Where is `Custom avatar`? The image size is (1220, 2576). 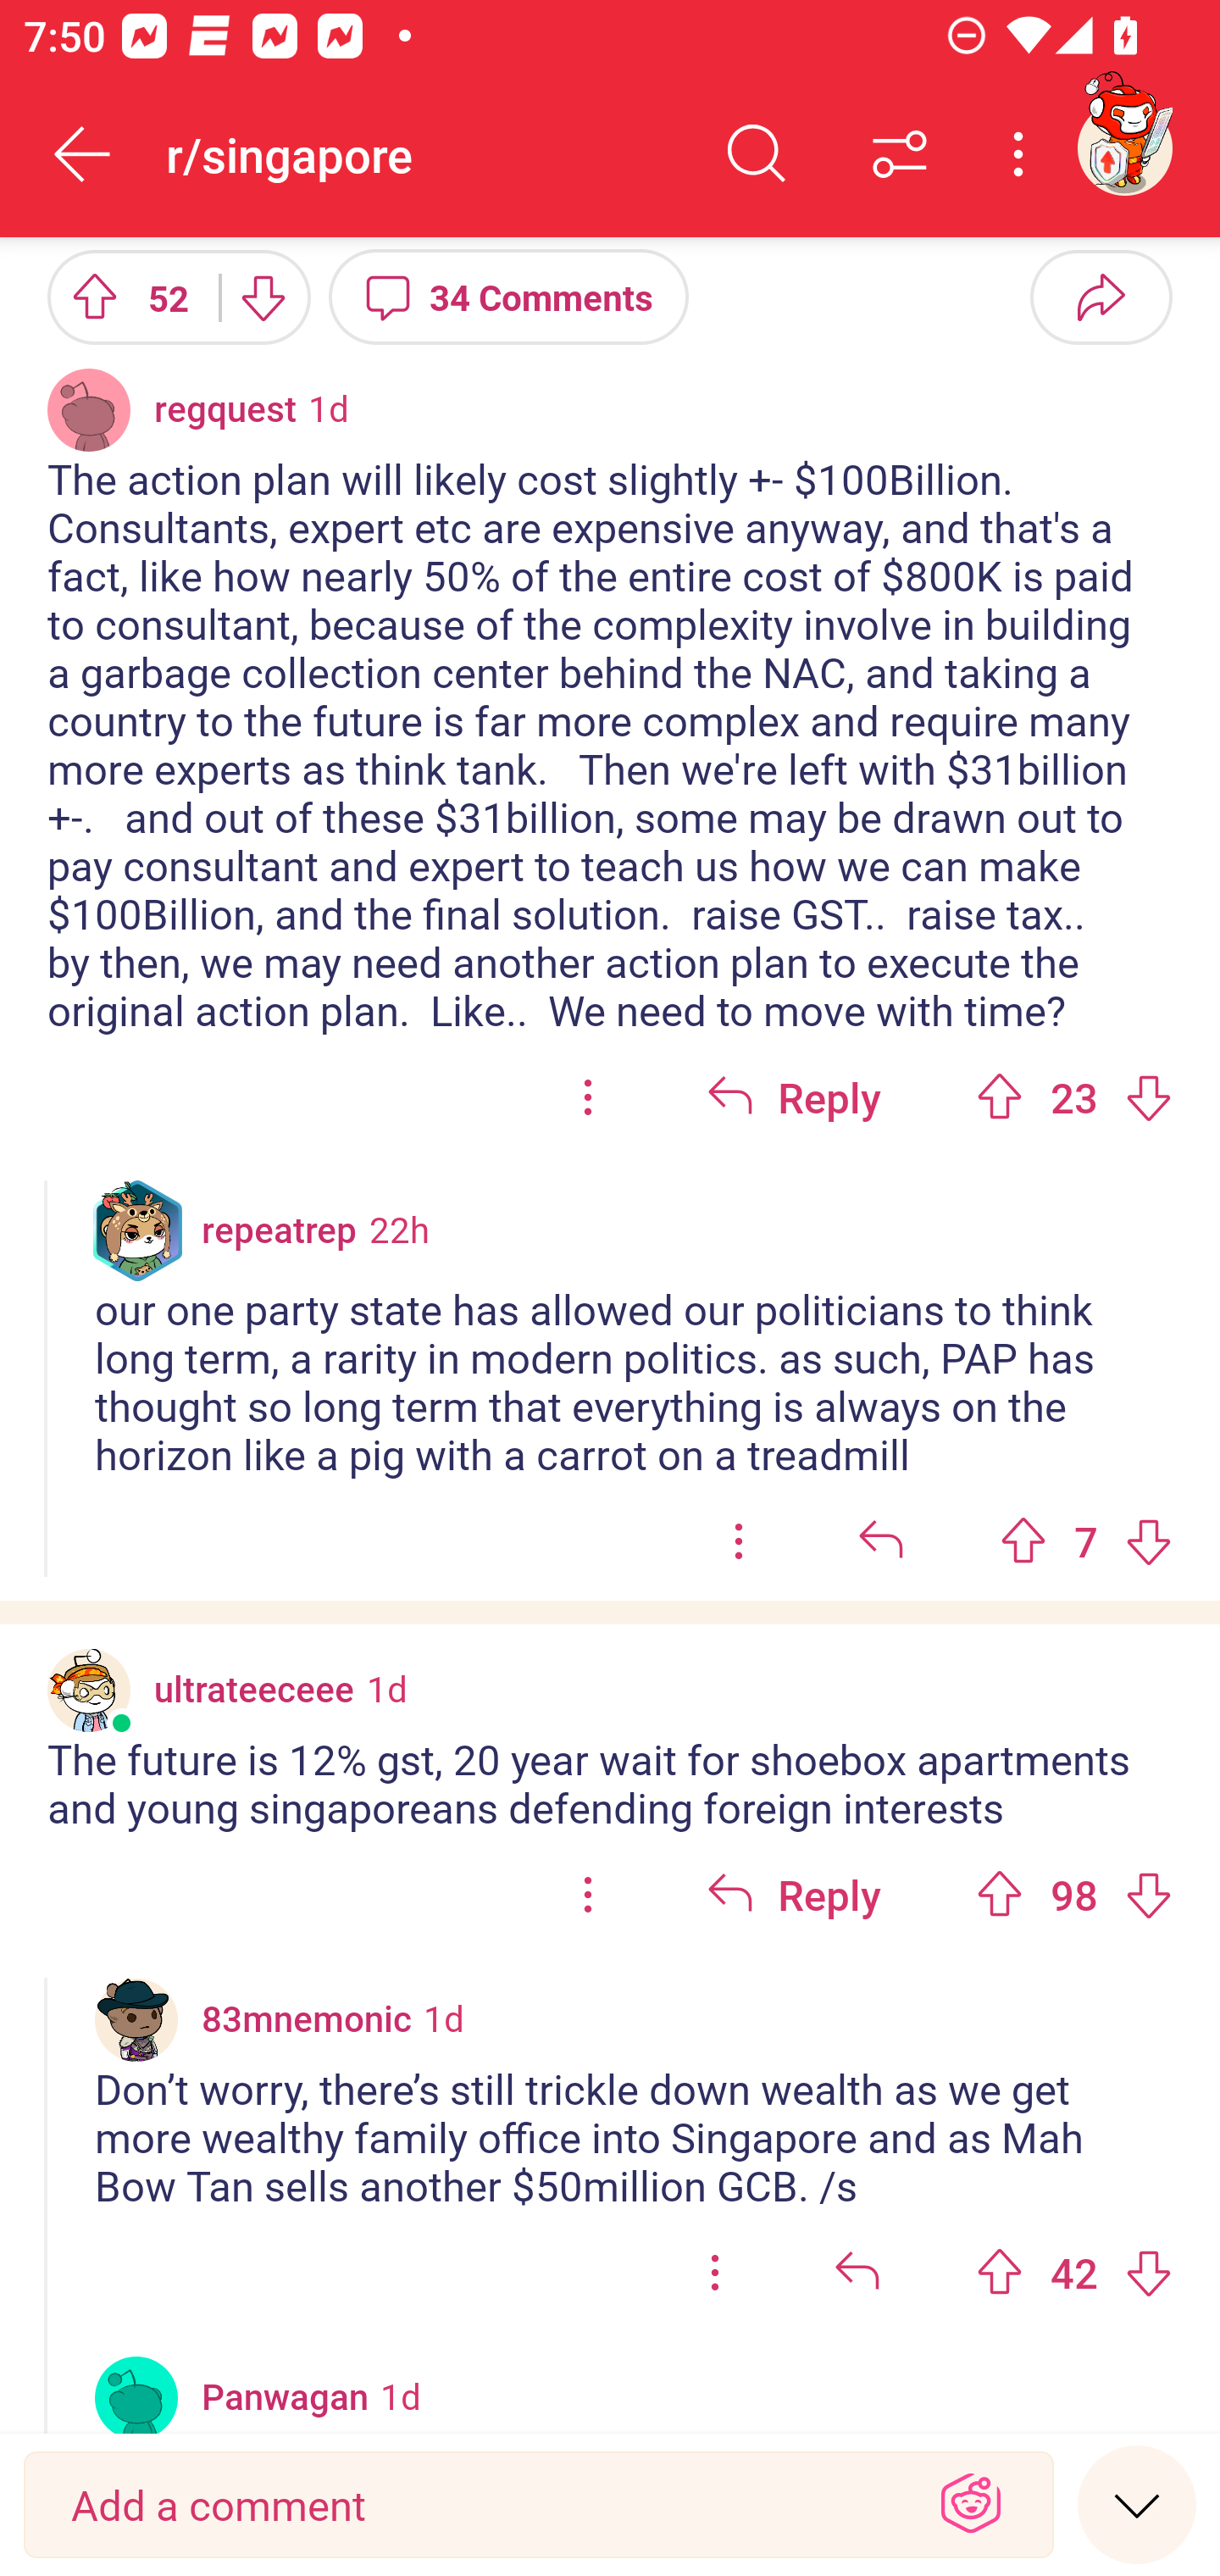
Custom avatar is located at coordinates (89, 1690).